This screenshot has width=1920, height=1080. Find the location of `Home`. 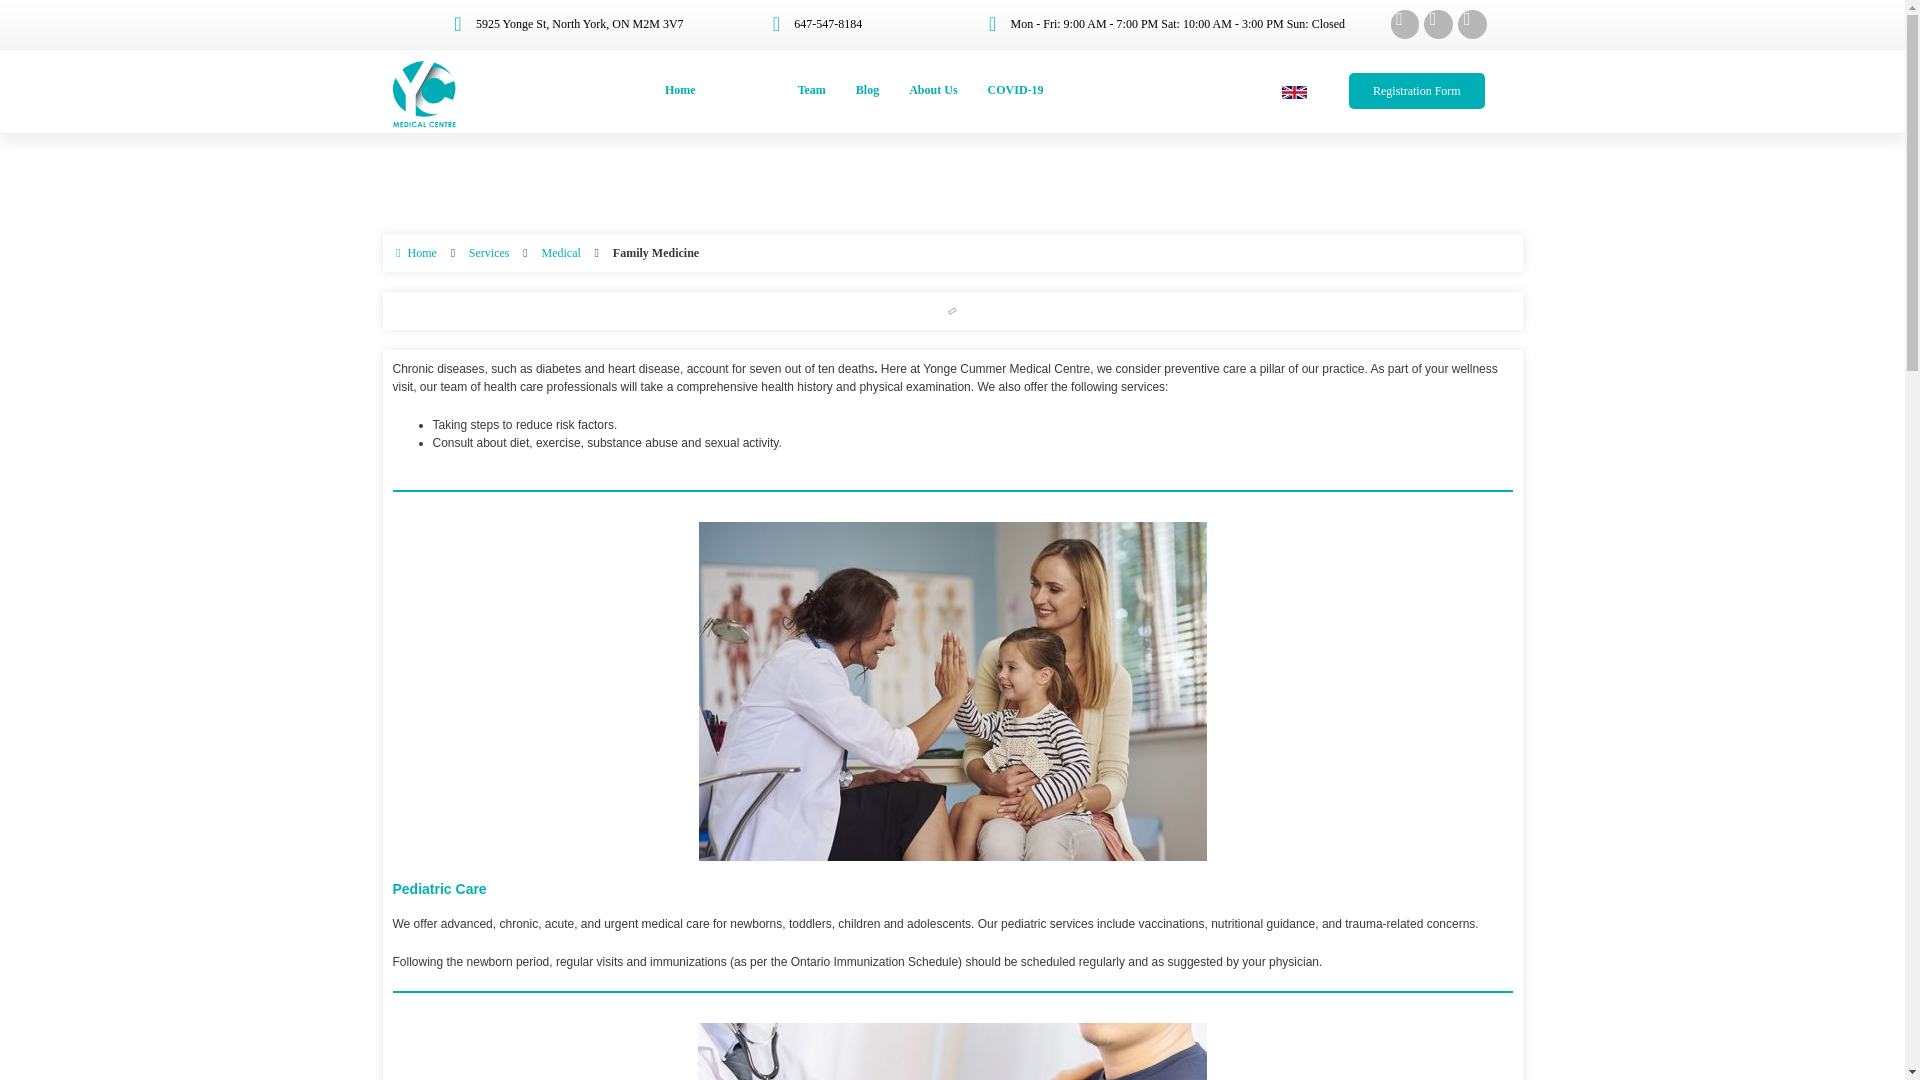

Home is located at coordinates (680, 91).